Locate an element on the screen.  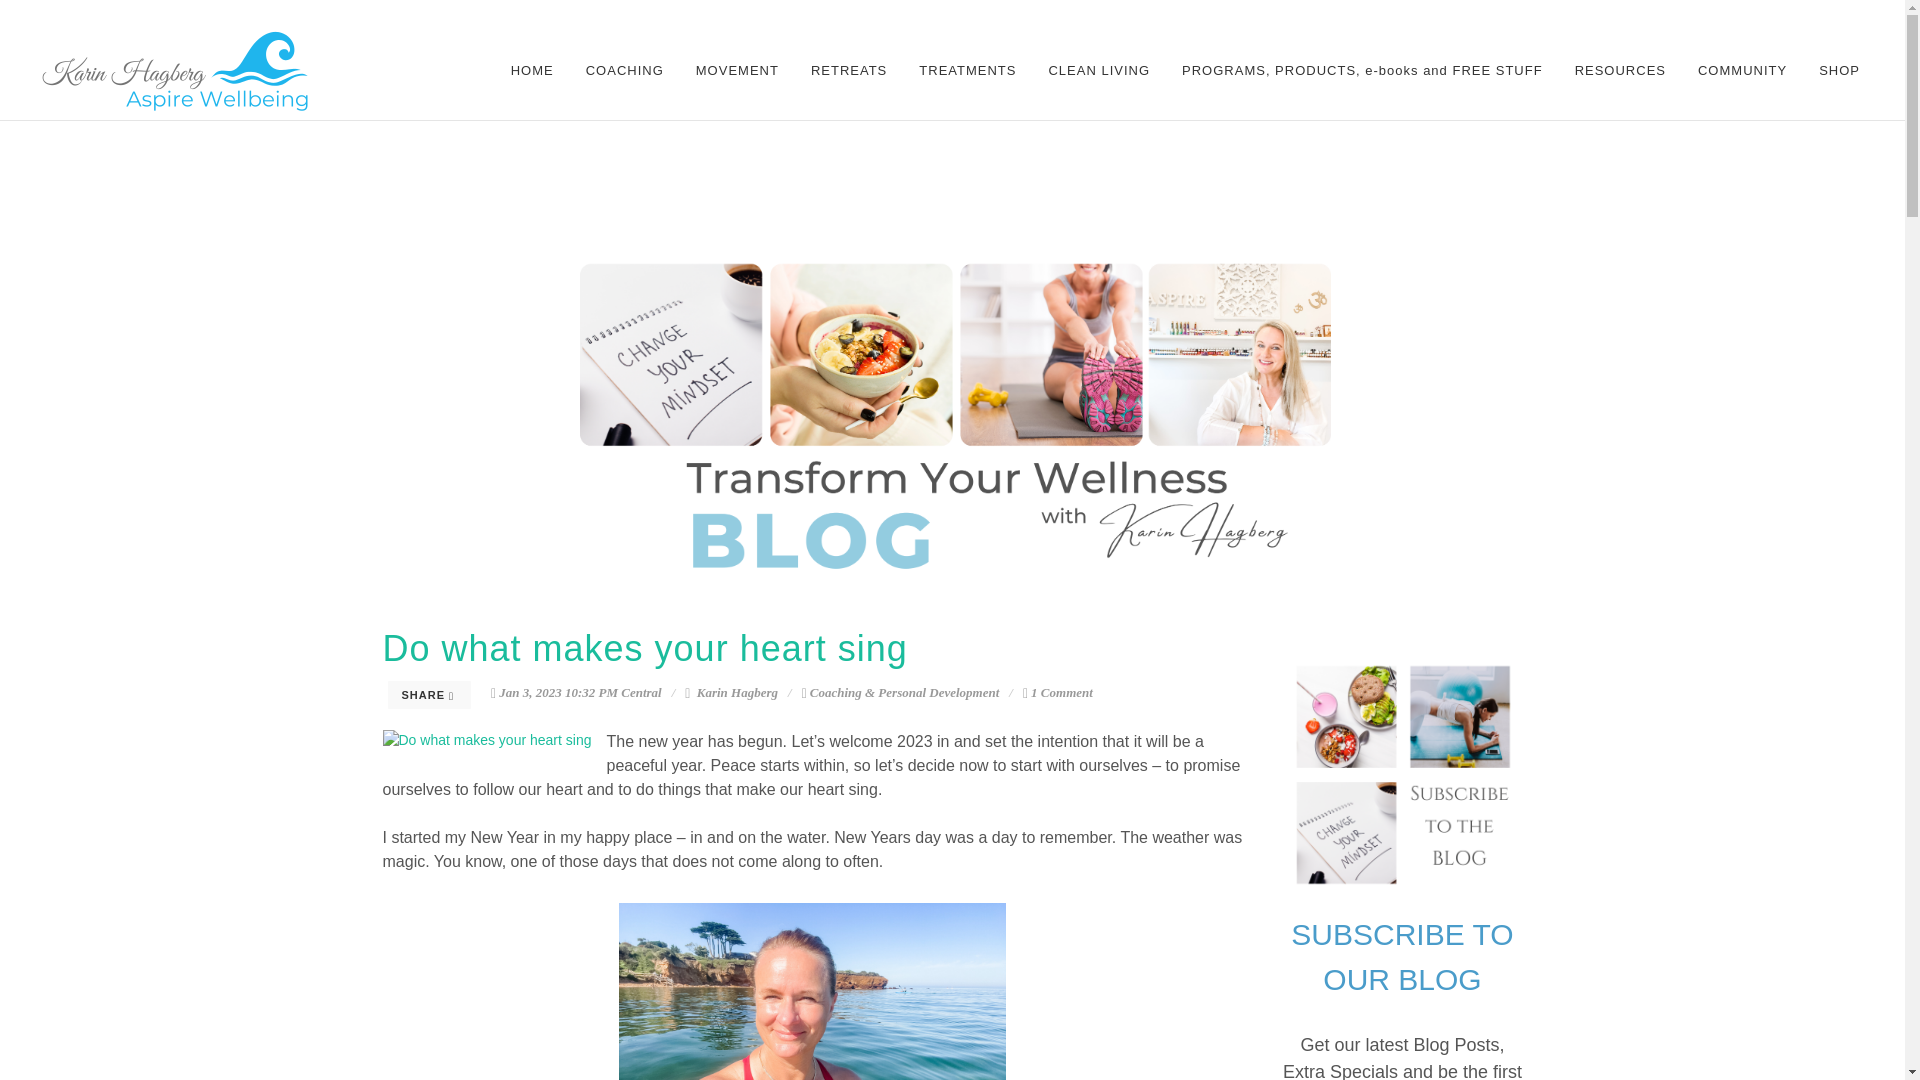
COACHING is located at coordinates (624, 70).